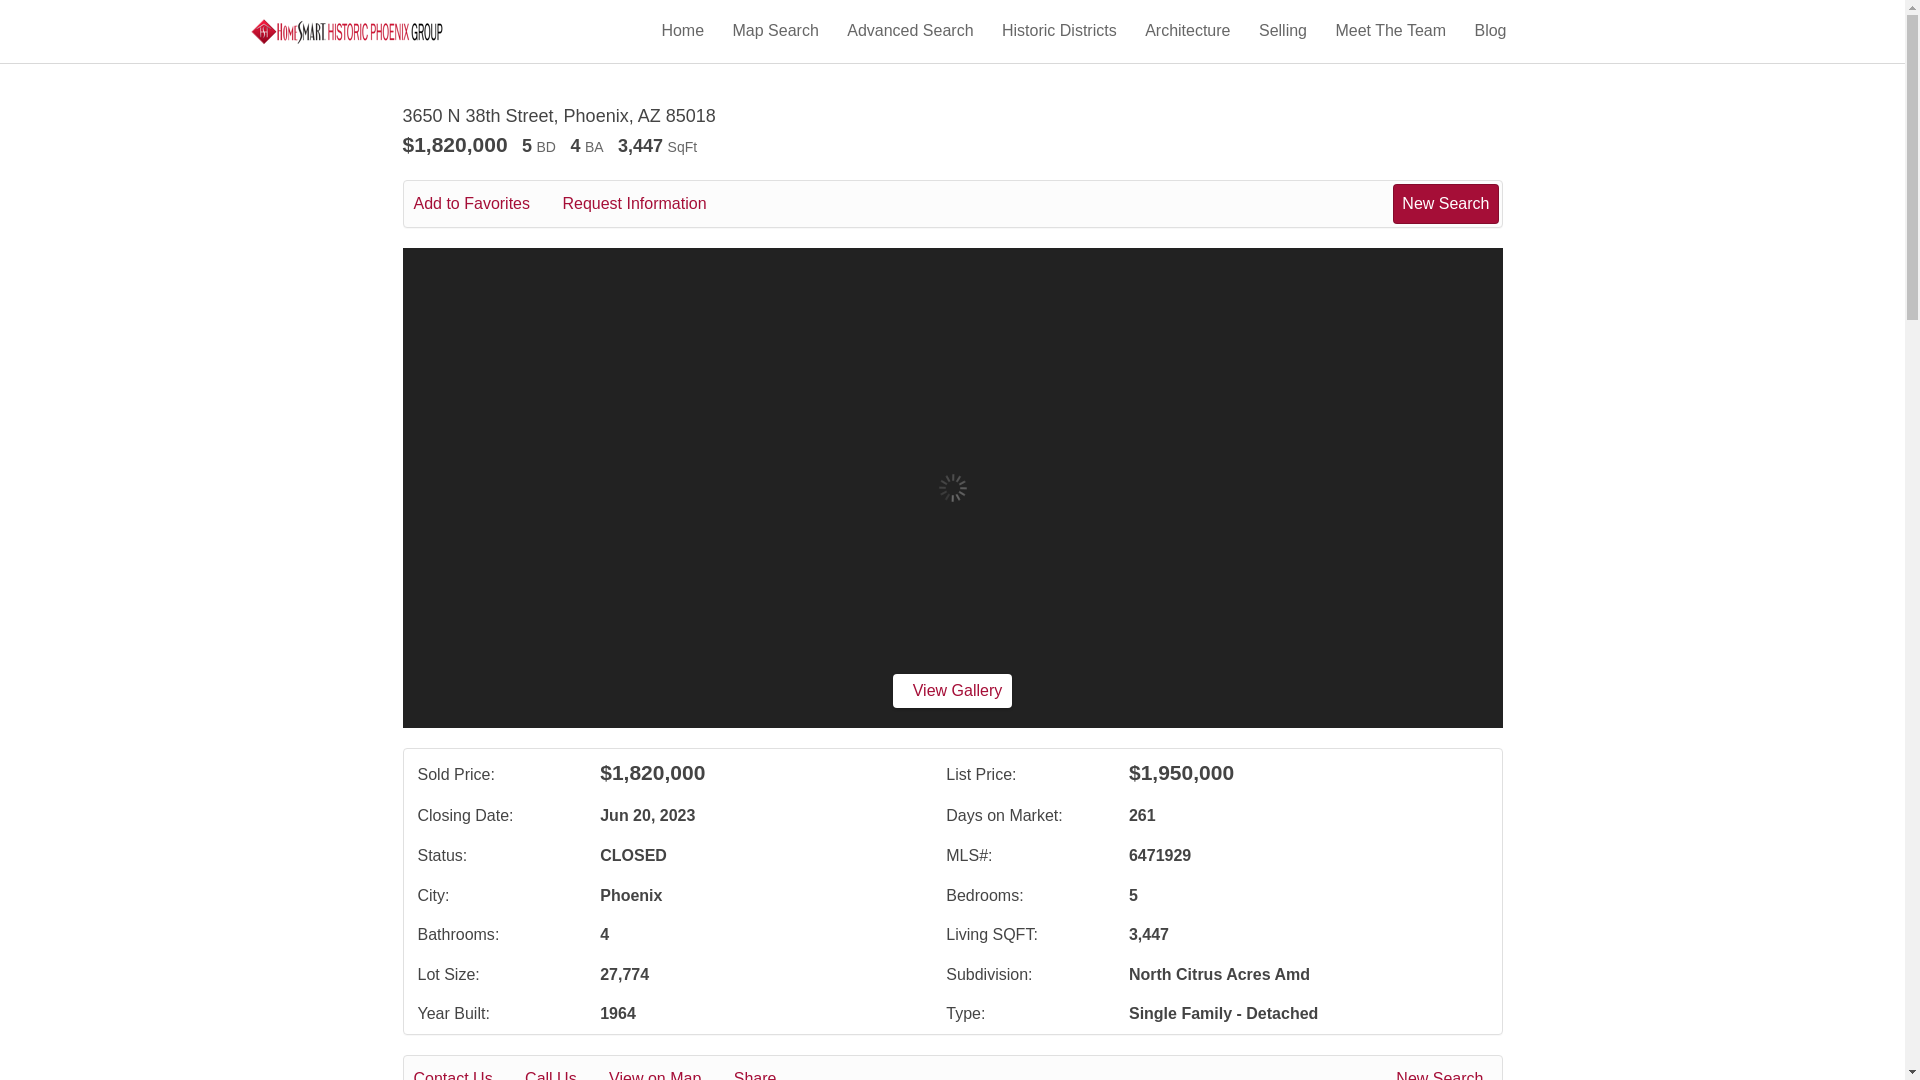 The image size is (1920, 1080). I want to click on New Search, so click(1443, 1072).